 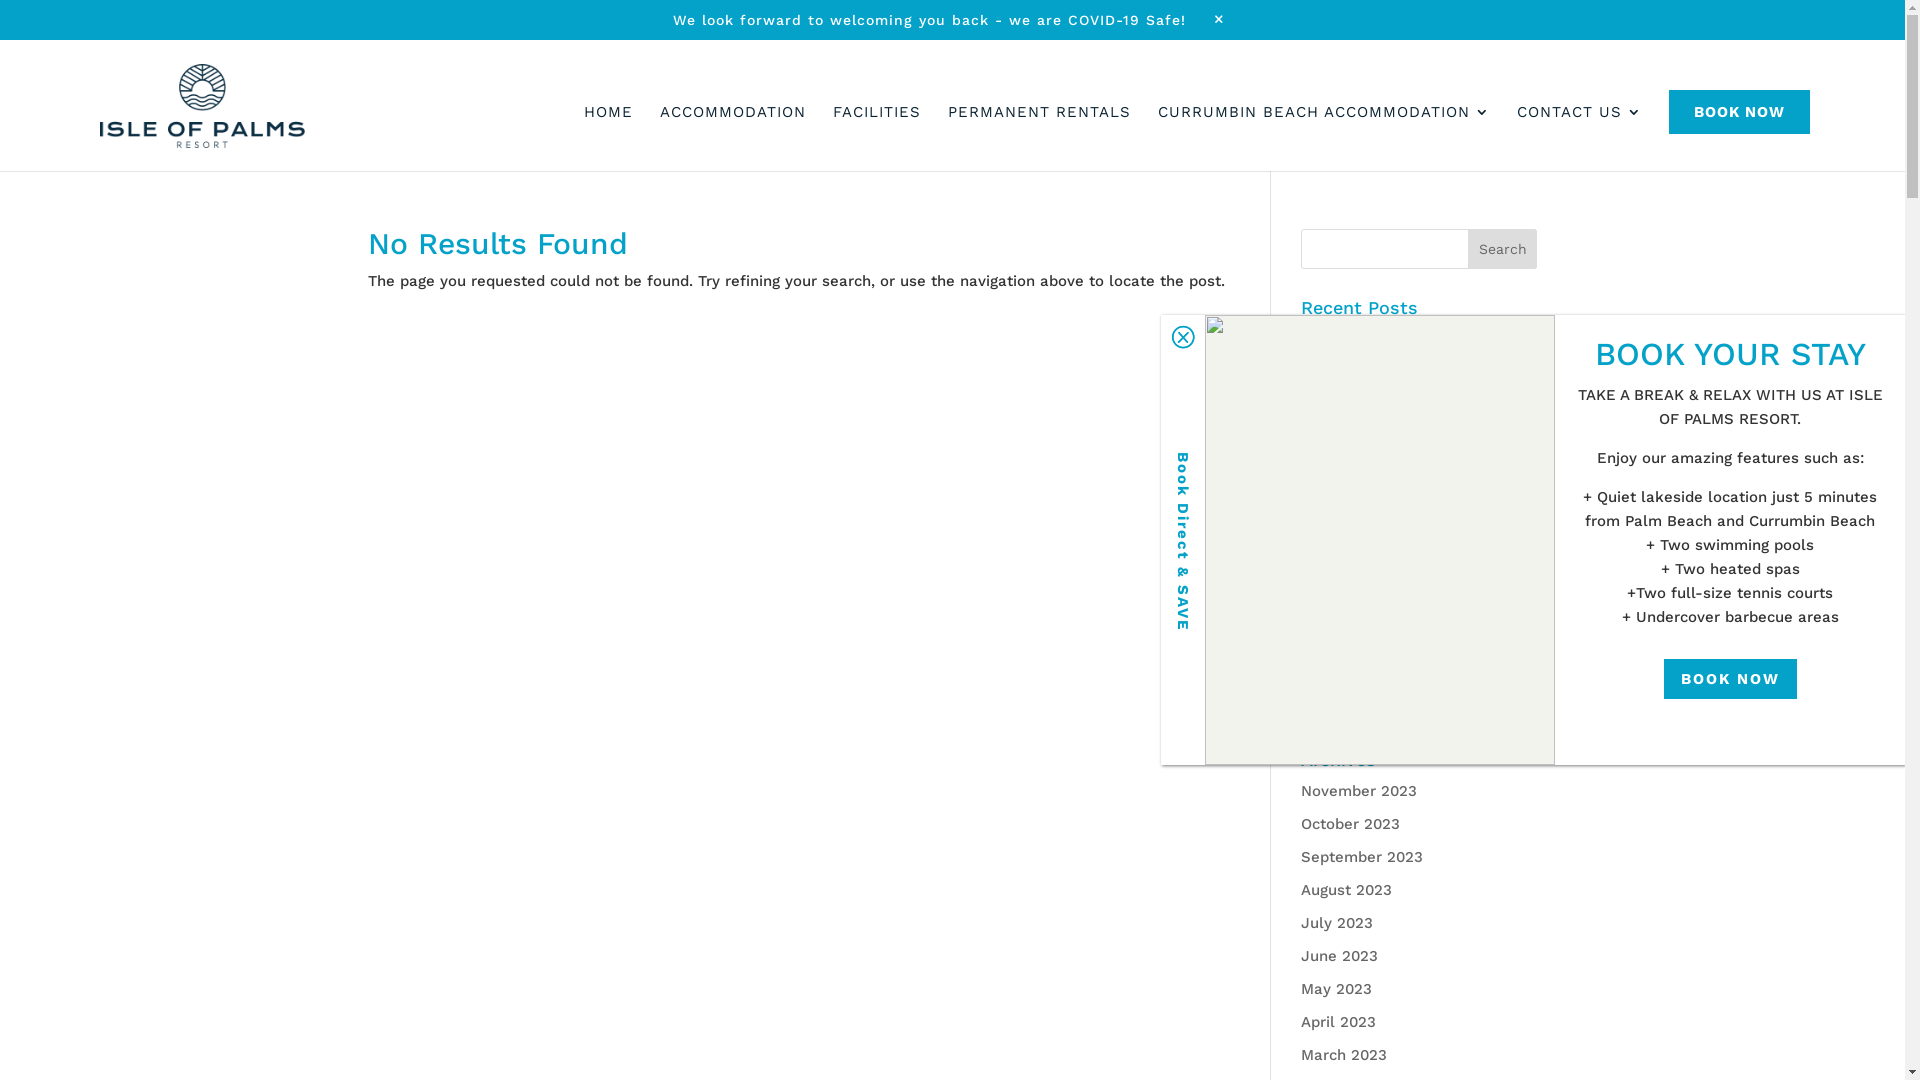 I want to click on CURRUMBIN BEACH ACCOMMODATION, so click(x=1324, y=122).